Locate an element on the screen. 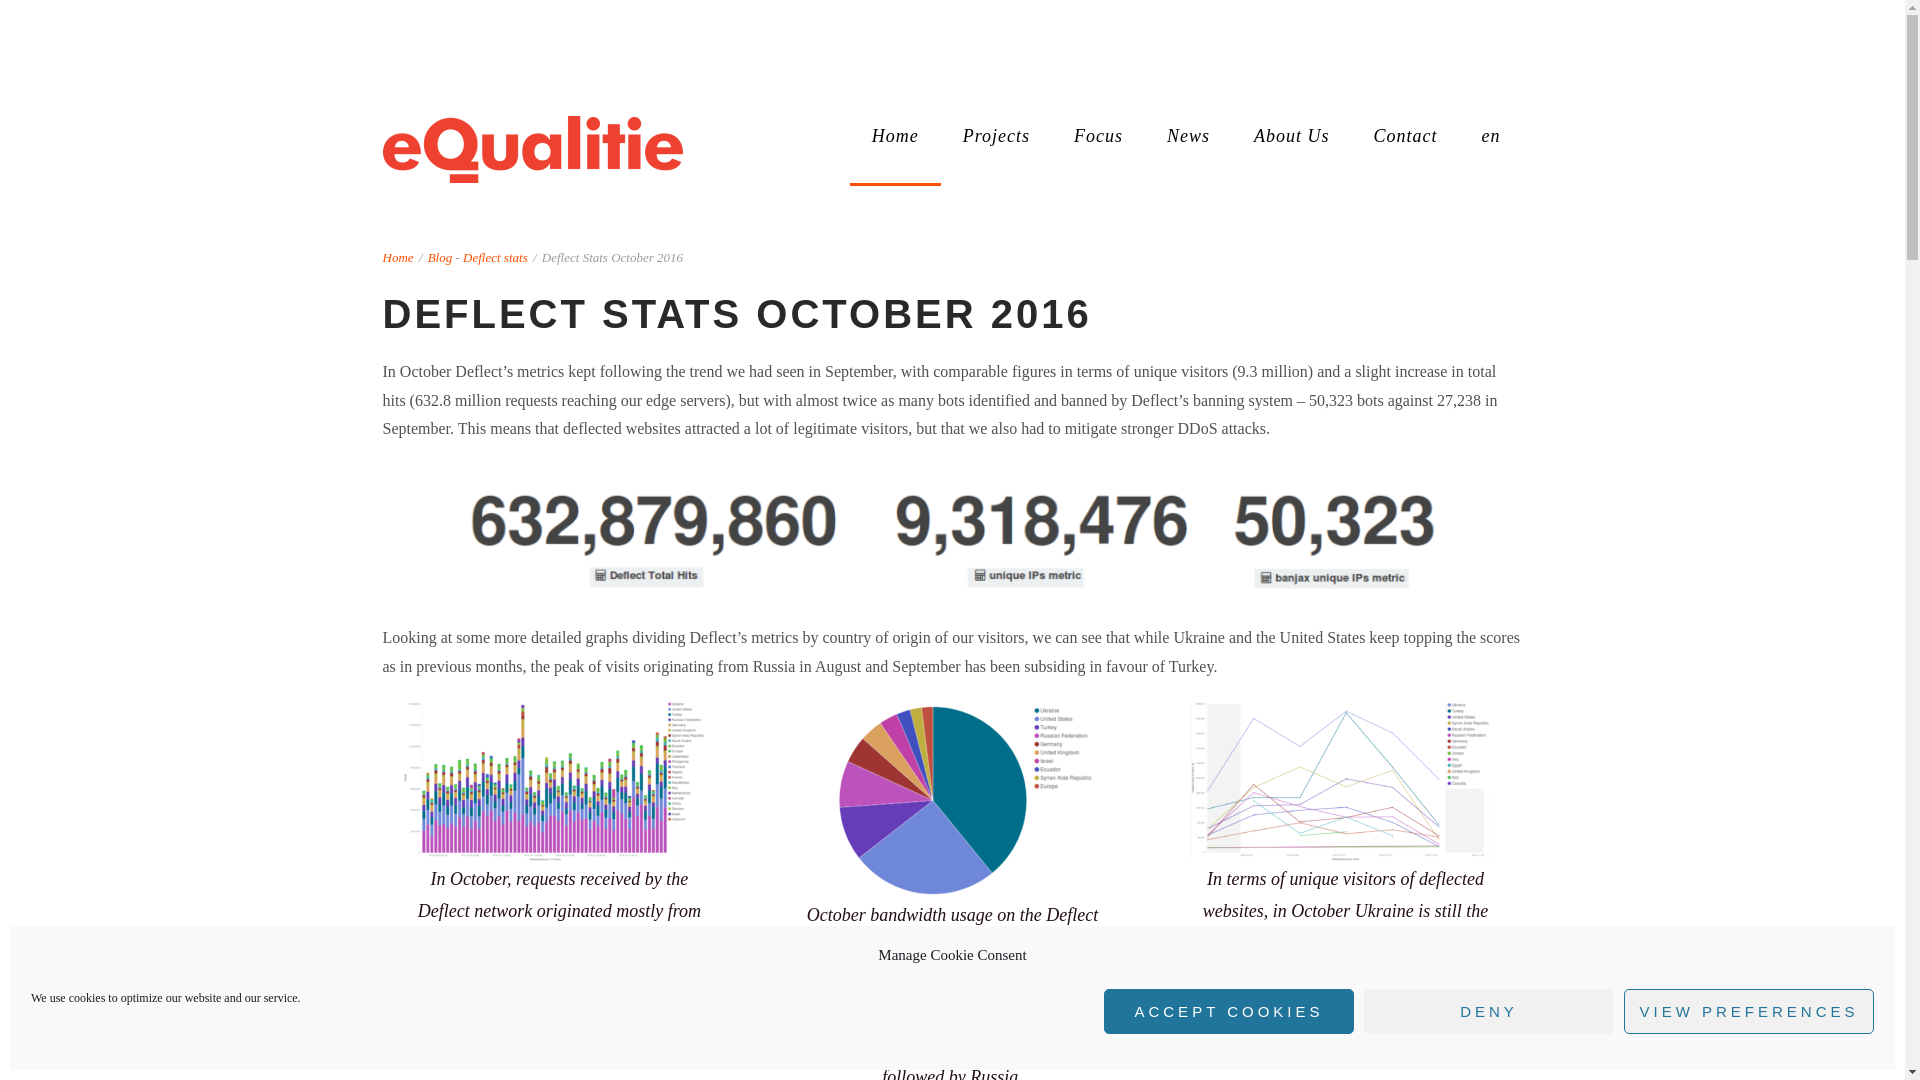  Focus is located at coordinates (1098, 136).